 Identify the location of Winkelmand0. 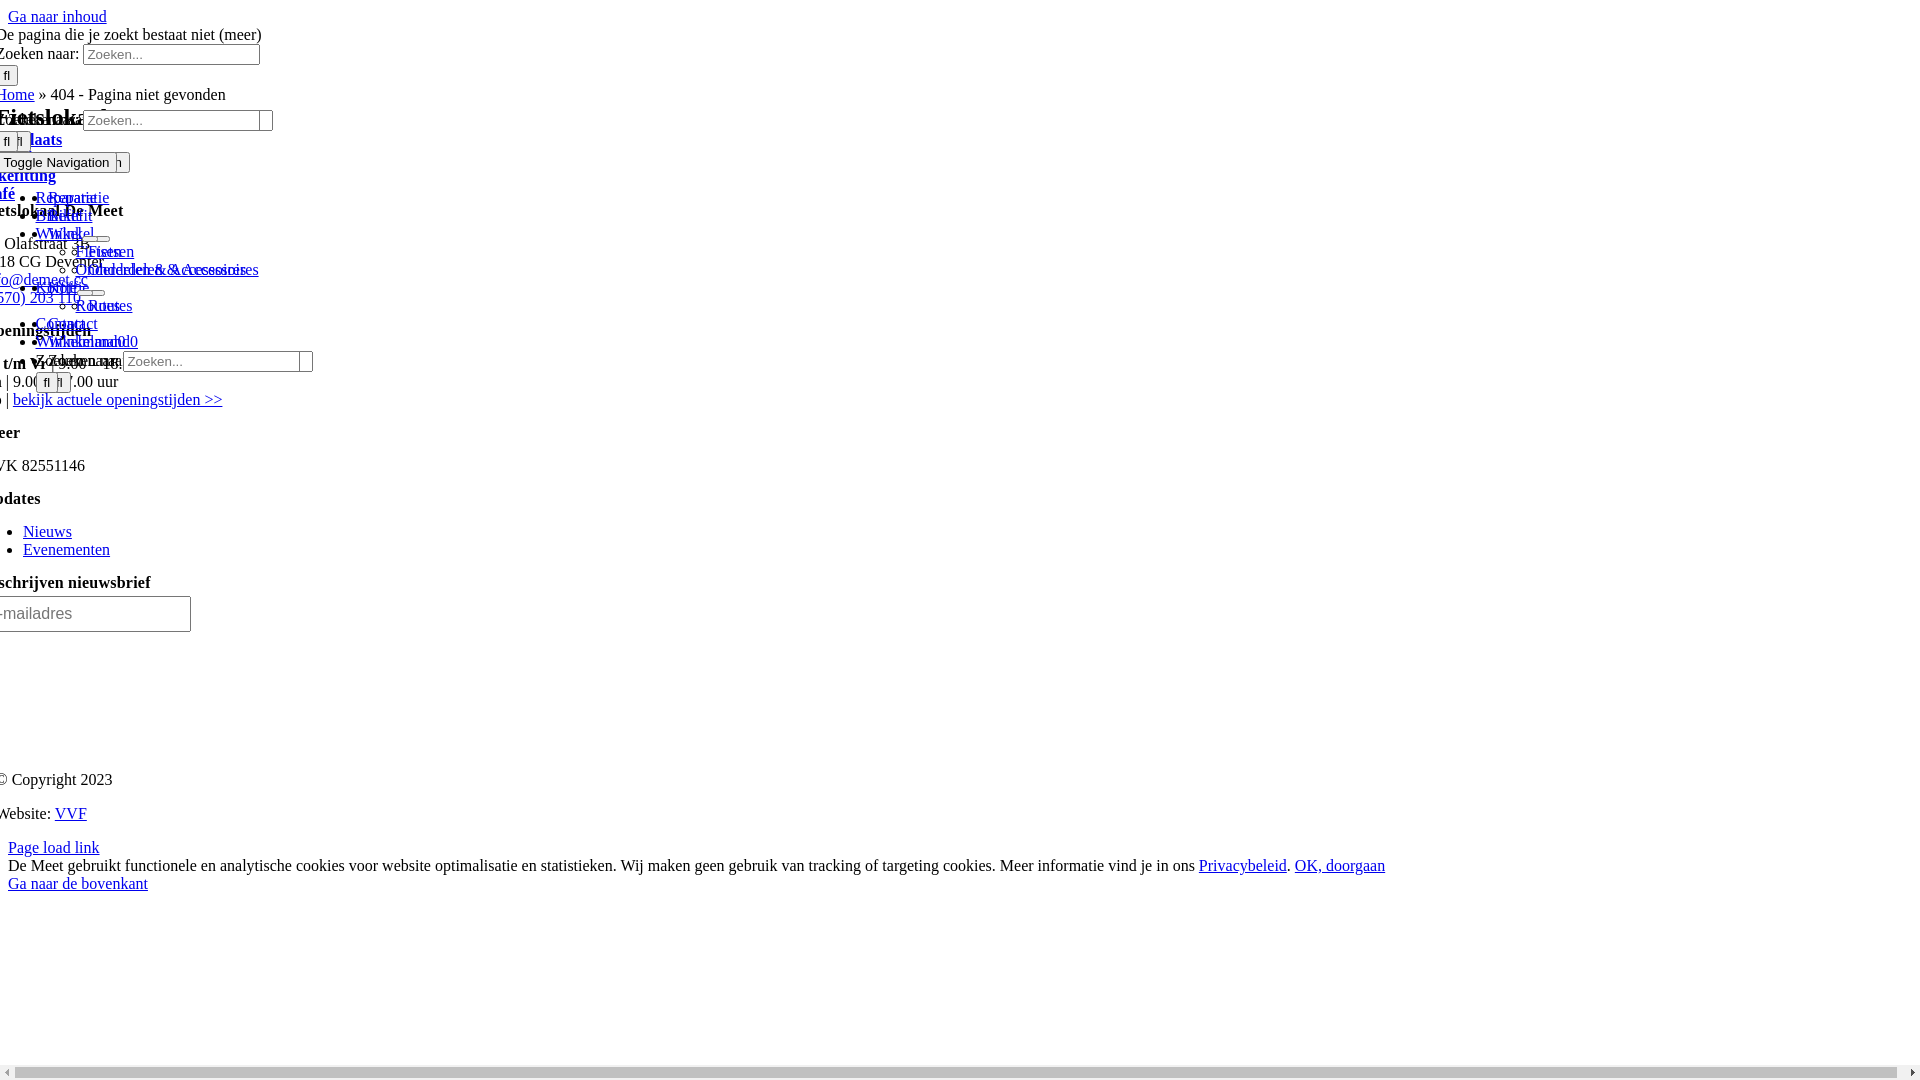
(93, 342).